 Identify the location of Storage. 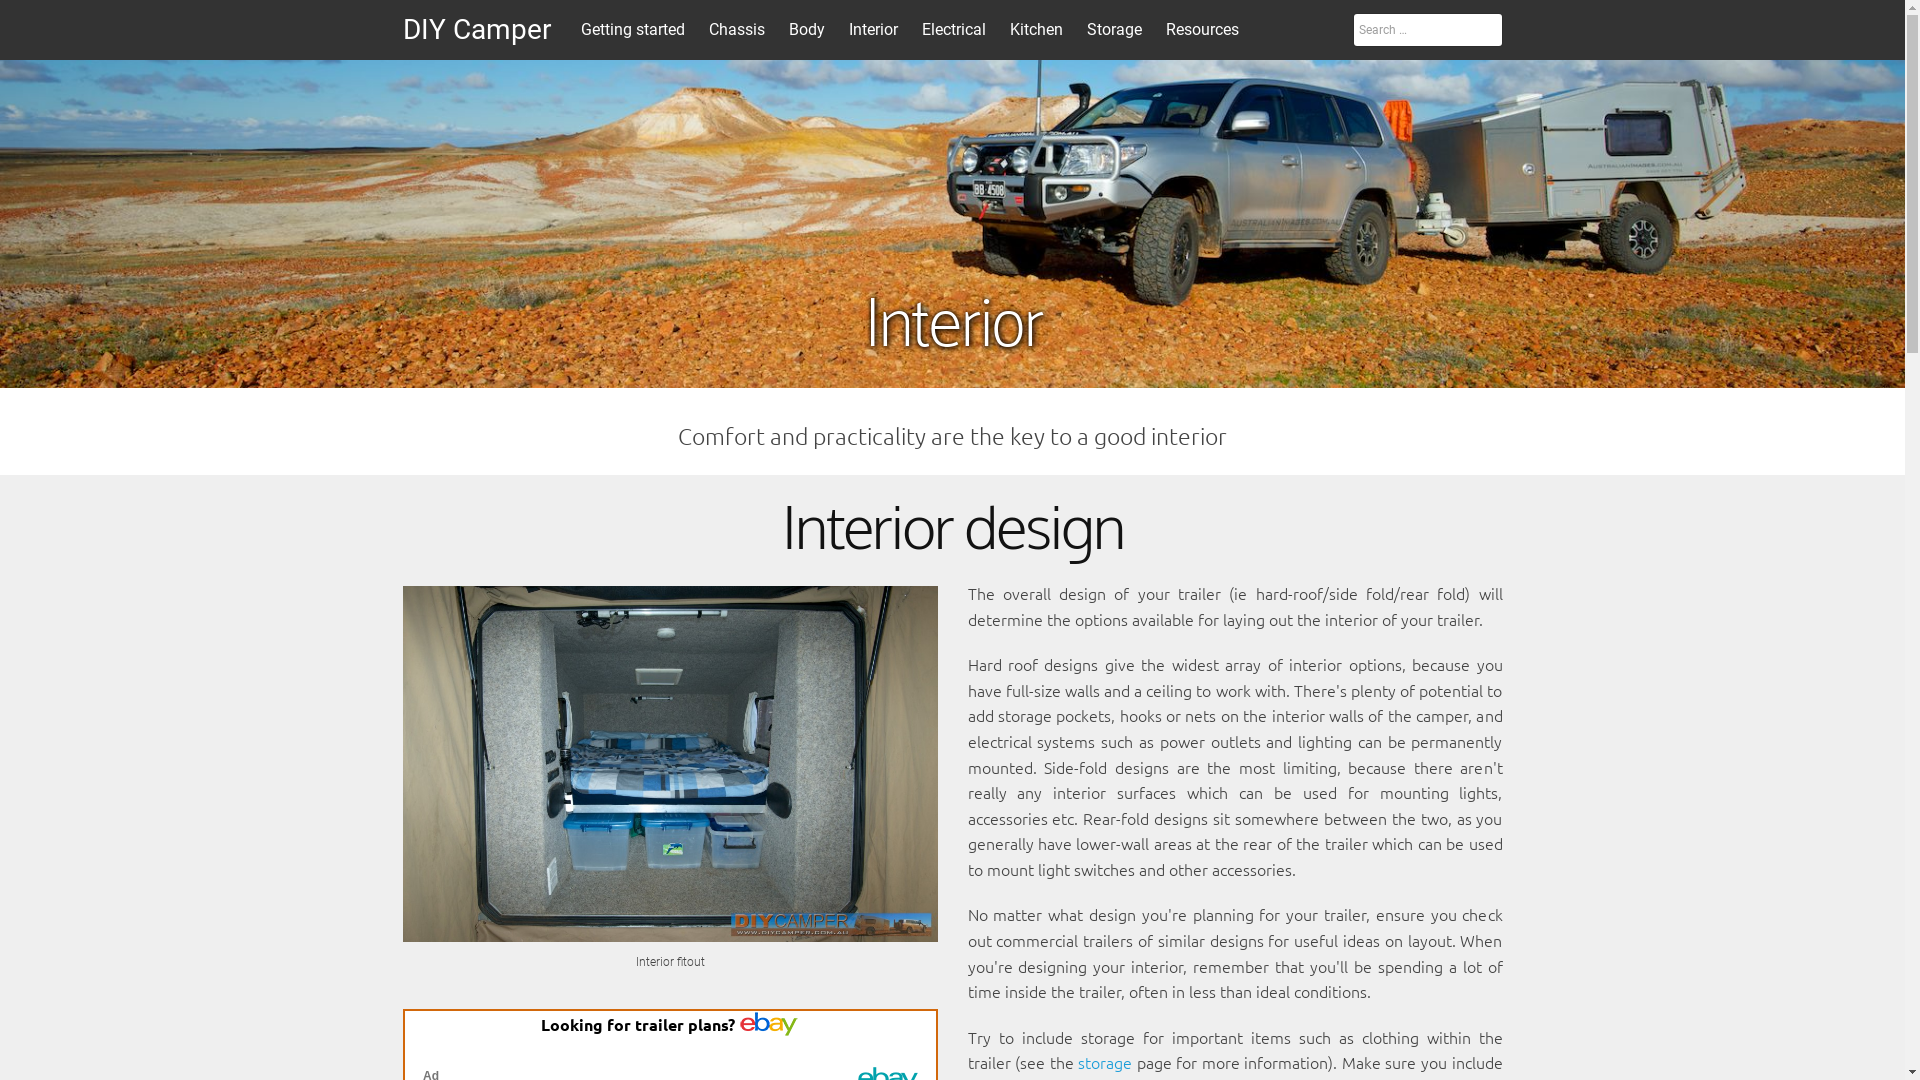
(1114, 30).